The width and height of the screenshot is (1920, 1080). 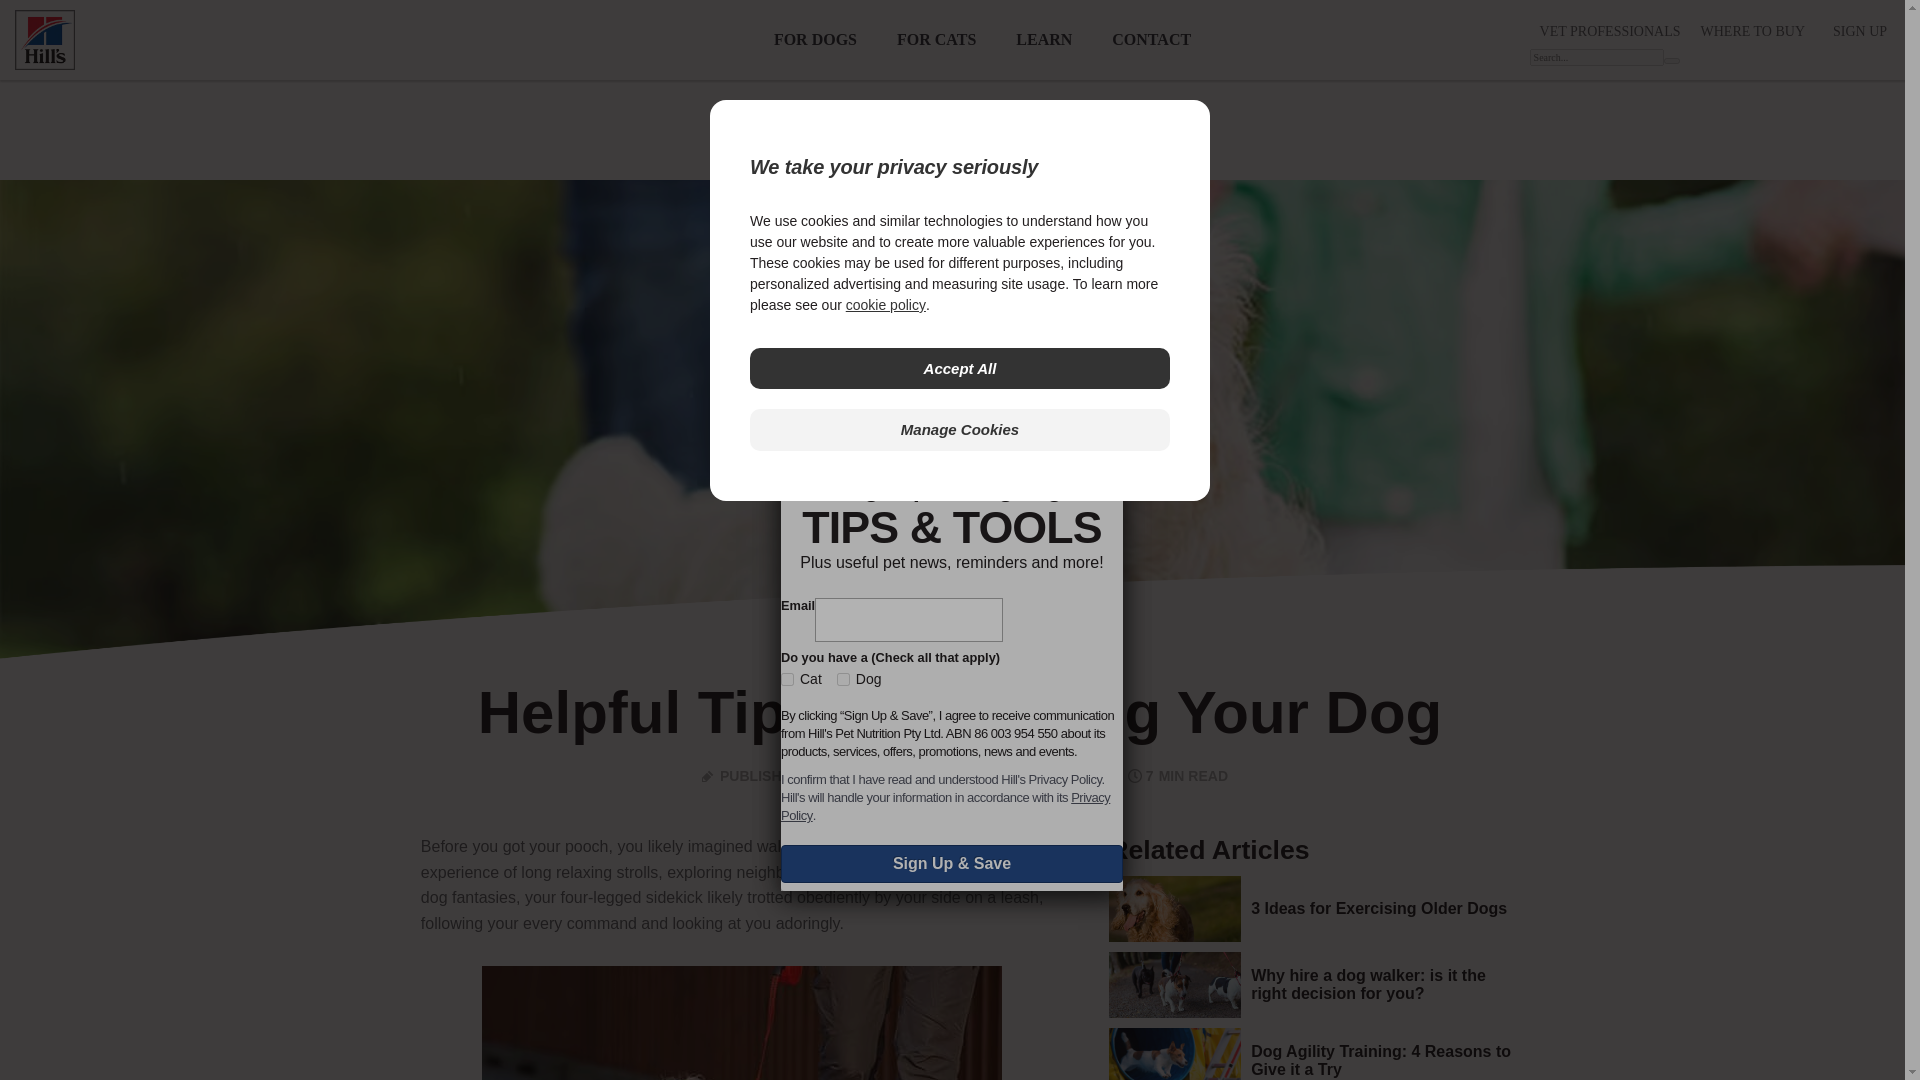 What do you see at coordinates (844, 678) in the screenshot?
I see `Dog` at bounding box center [844, 678].